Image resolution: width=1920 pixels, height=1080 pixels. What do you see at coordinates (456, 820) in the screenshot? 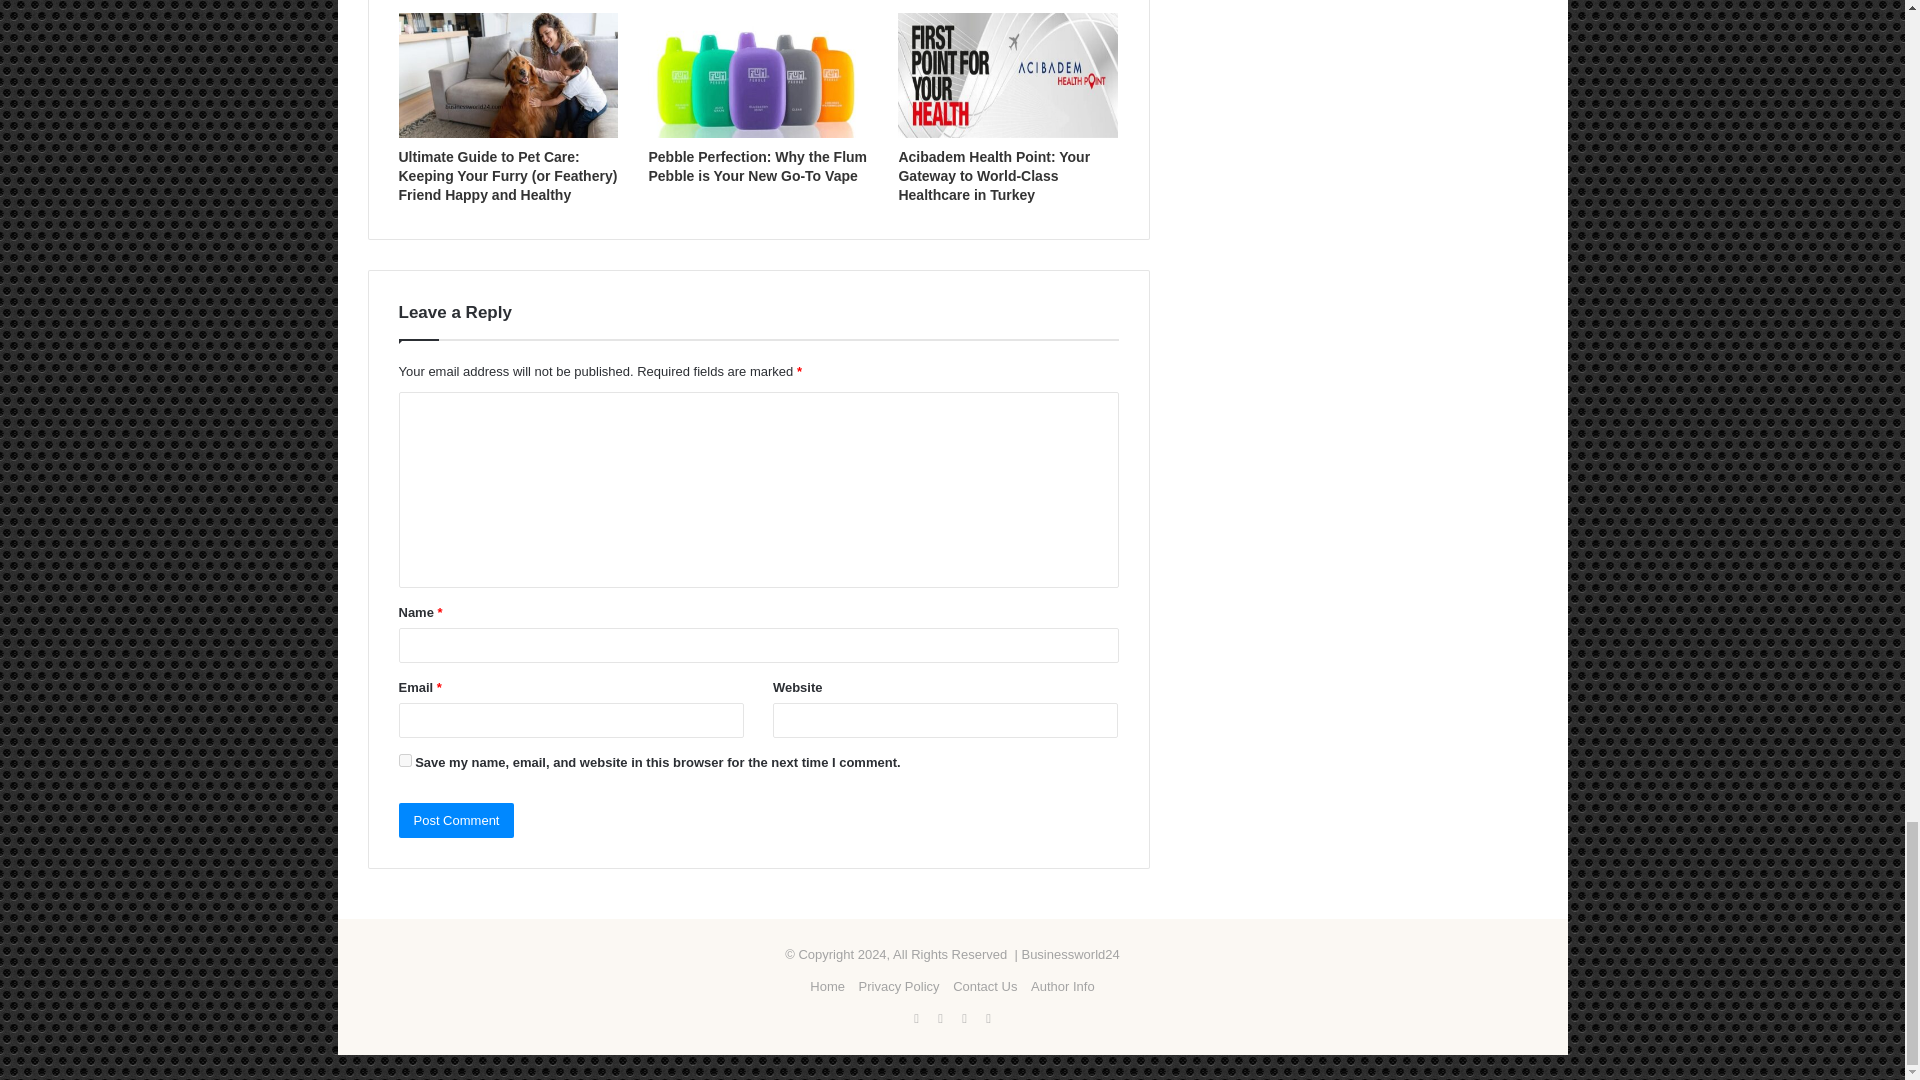
I see `Post Comment` at bounding box center [456, 820].